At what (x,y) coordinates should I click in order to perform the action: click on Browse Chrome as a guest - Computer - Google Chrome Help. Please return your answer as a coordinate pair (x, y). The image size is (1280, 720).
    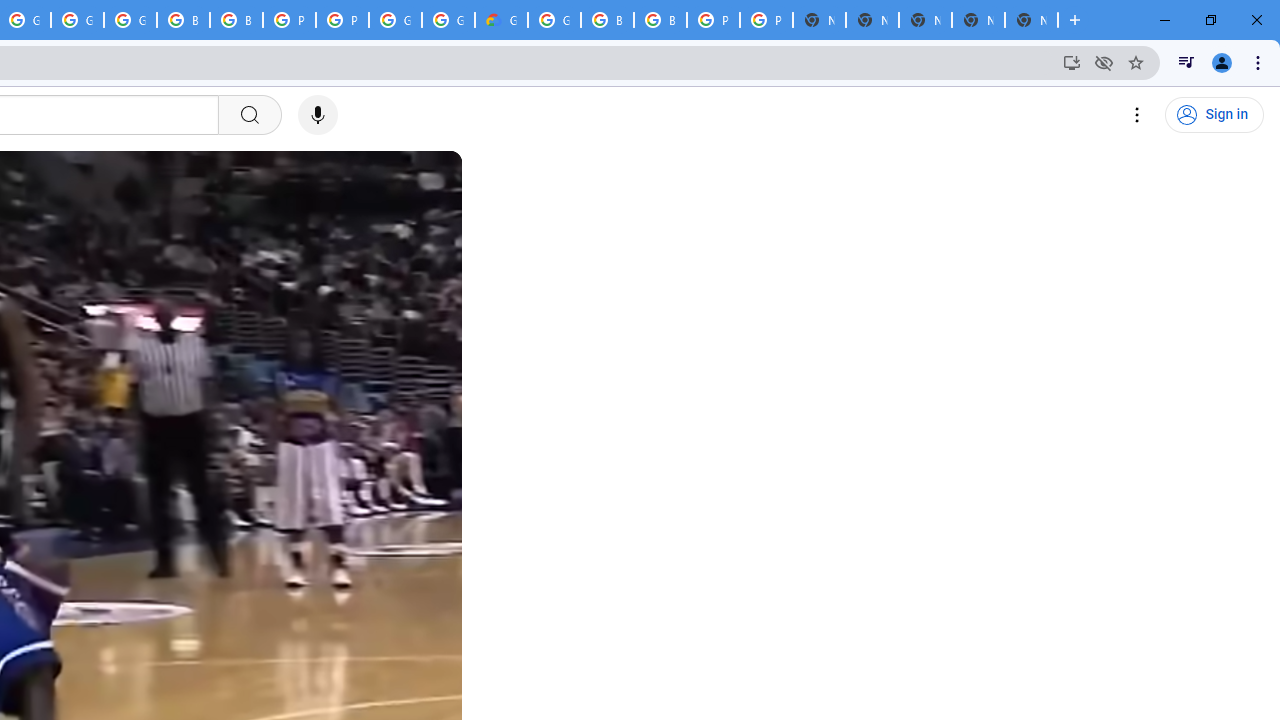
    Looking at the image, I should click on (236, 20).